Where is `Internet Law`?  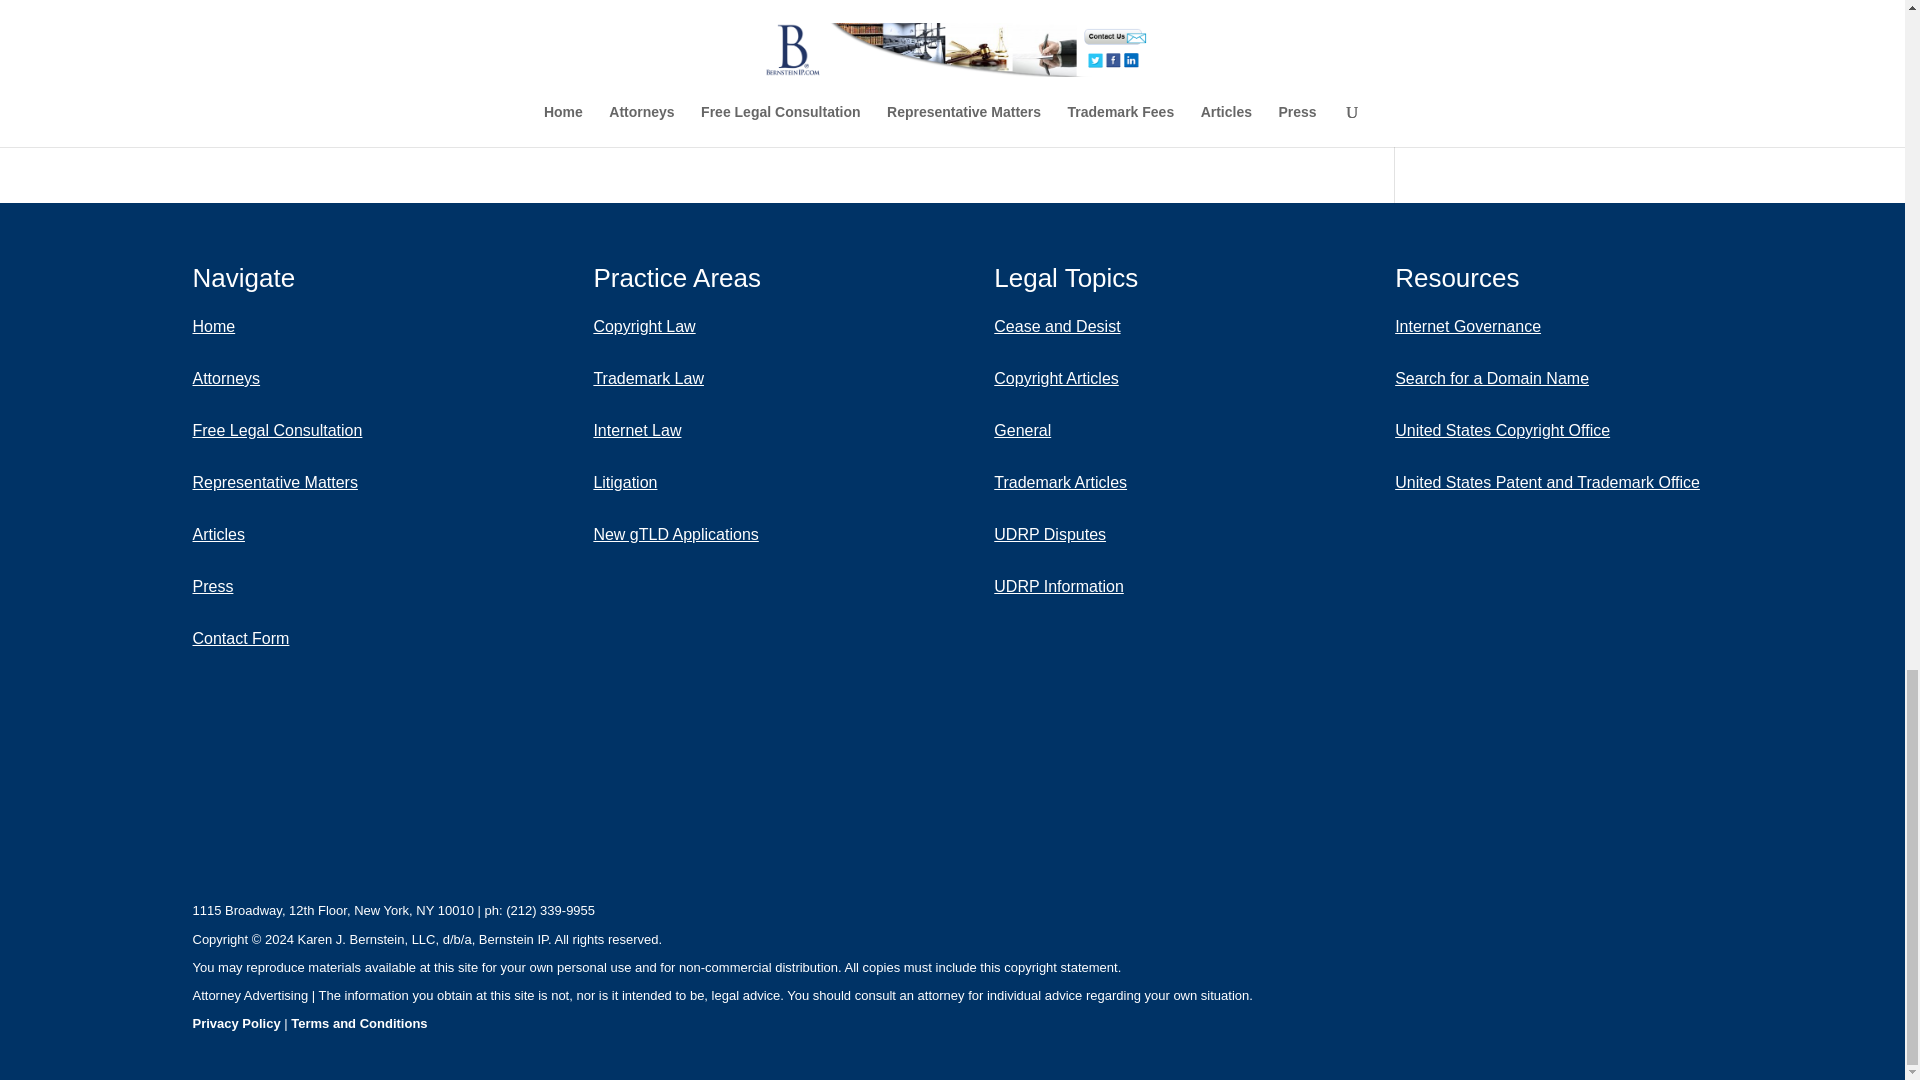 Internet Law is located at coordinates (676, 430).